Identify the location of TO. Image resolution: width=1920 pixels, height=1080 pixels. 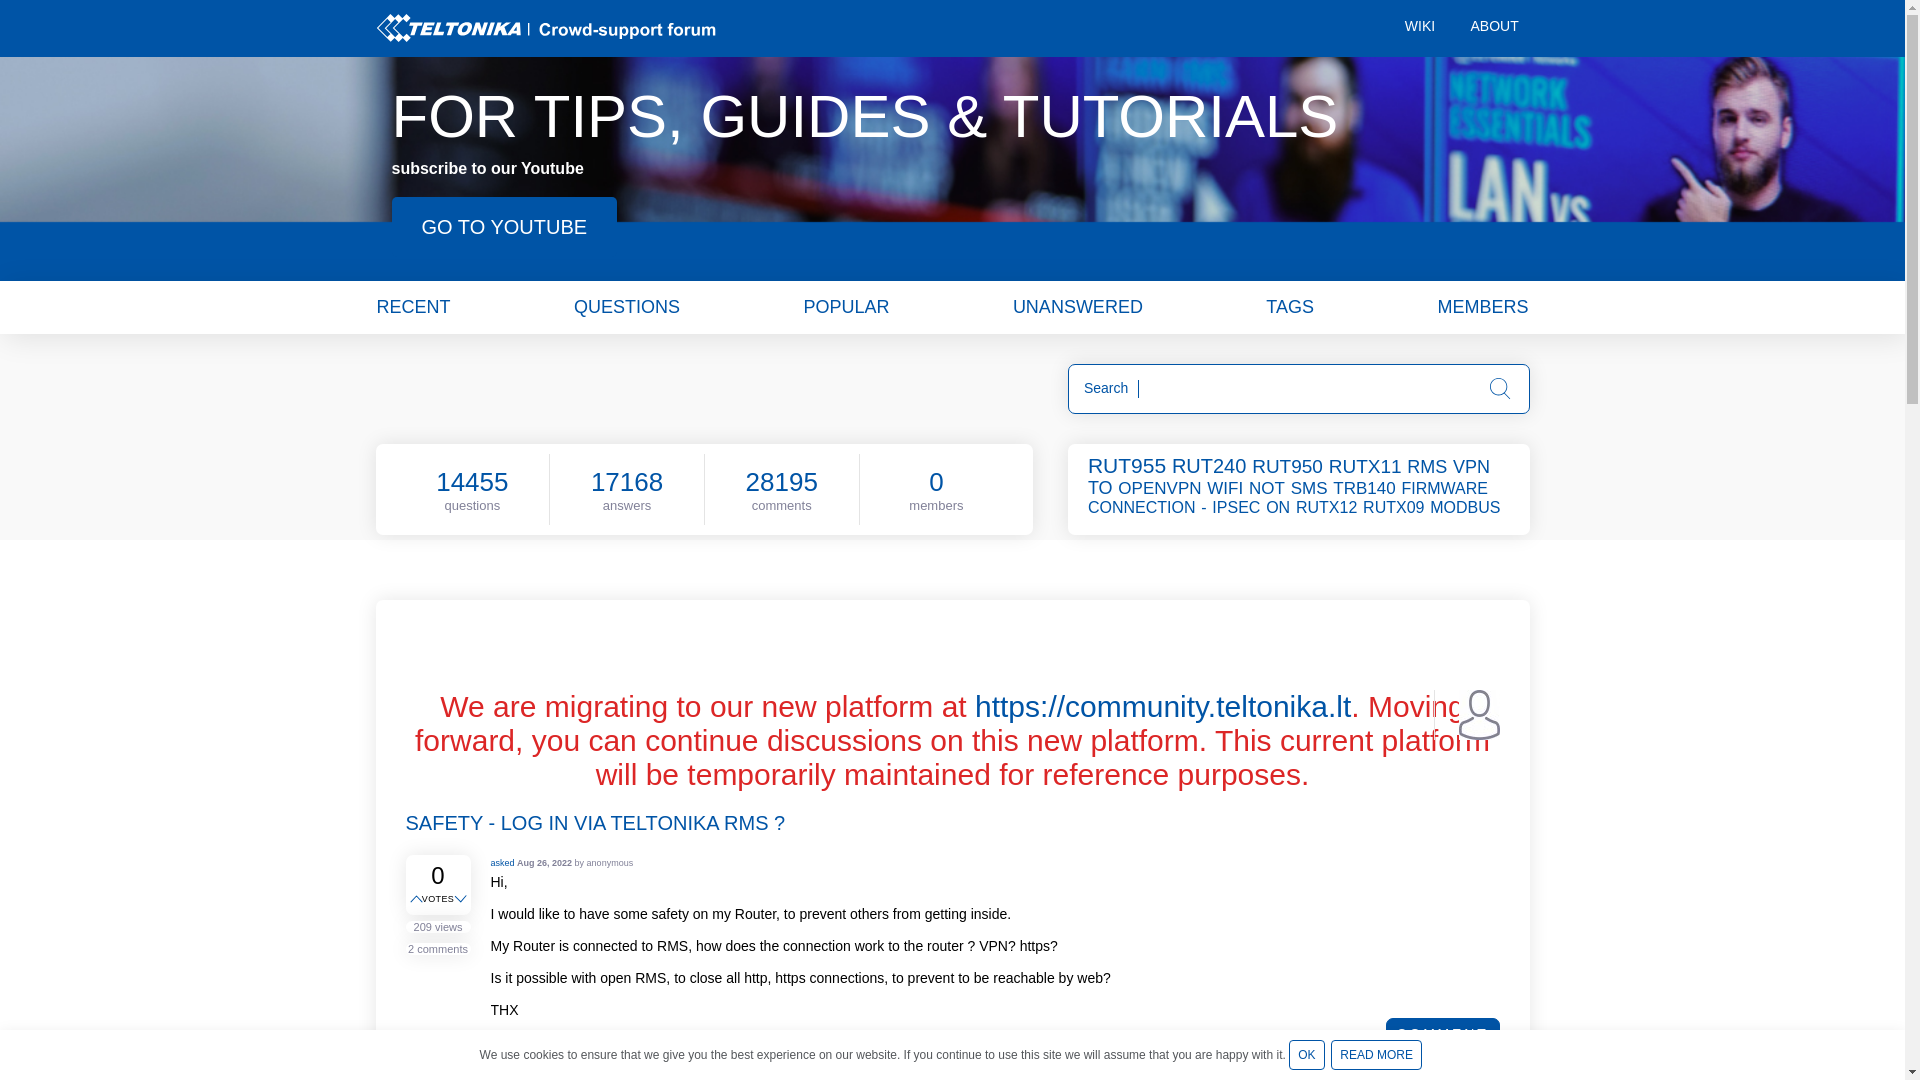
(1102, 488).